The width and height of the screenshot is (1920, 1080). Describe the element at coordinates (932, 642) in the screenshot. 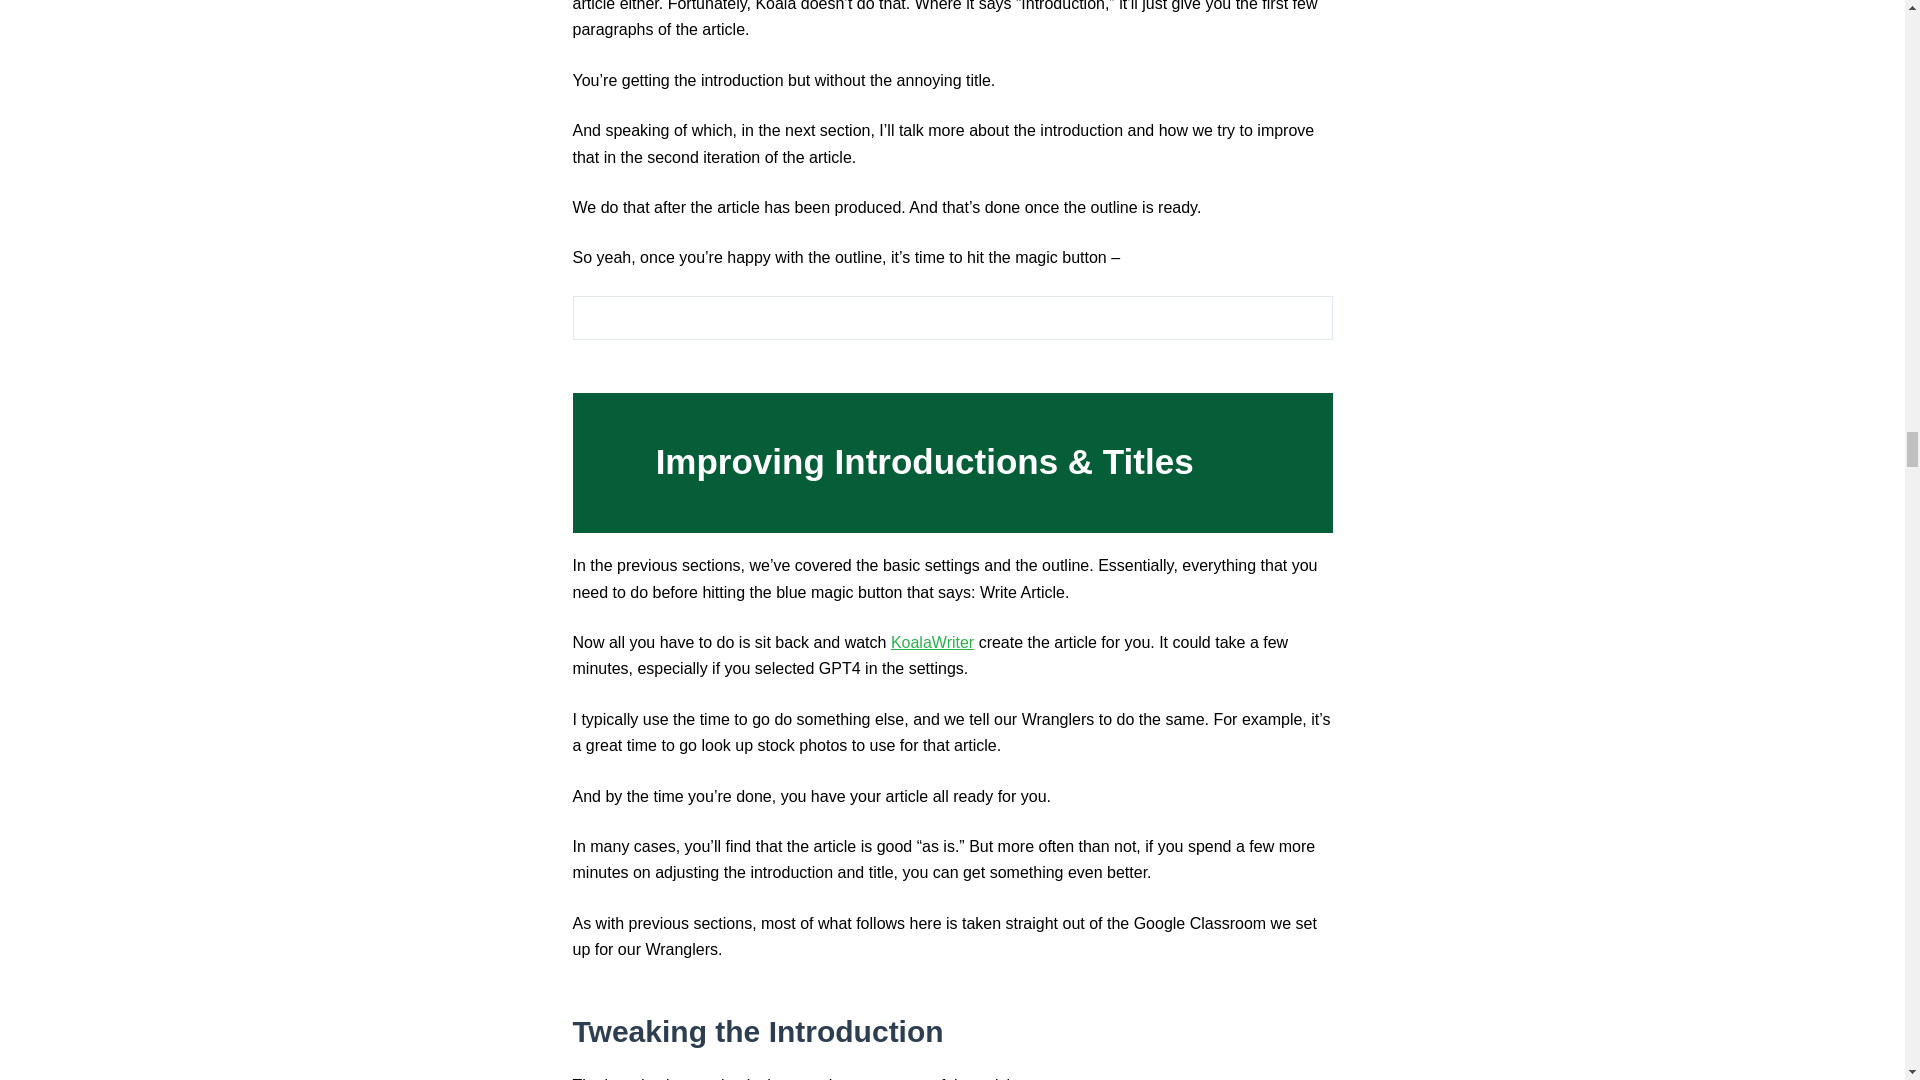

I see `KoalaWriter` at that location.